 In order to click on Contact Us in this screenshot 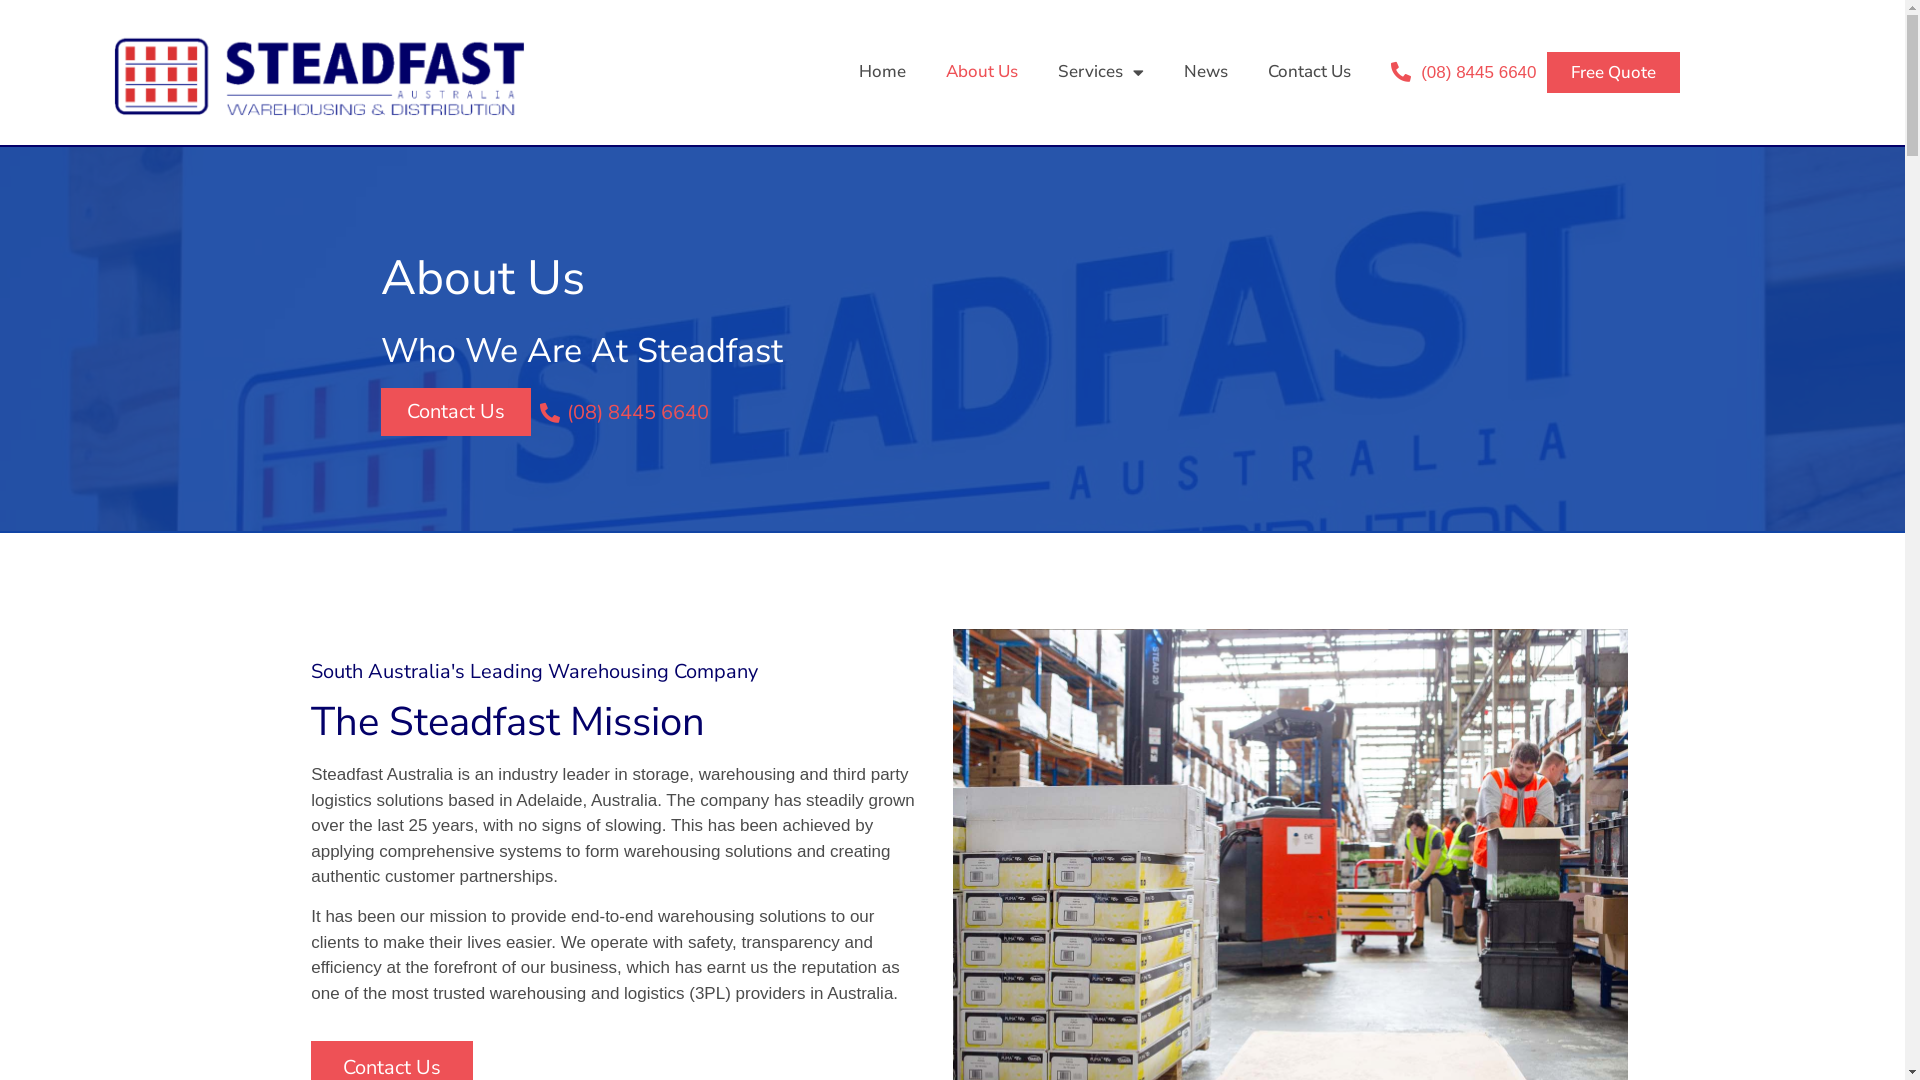, I will do `click(456, 412)`.